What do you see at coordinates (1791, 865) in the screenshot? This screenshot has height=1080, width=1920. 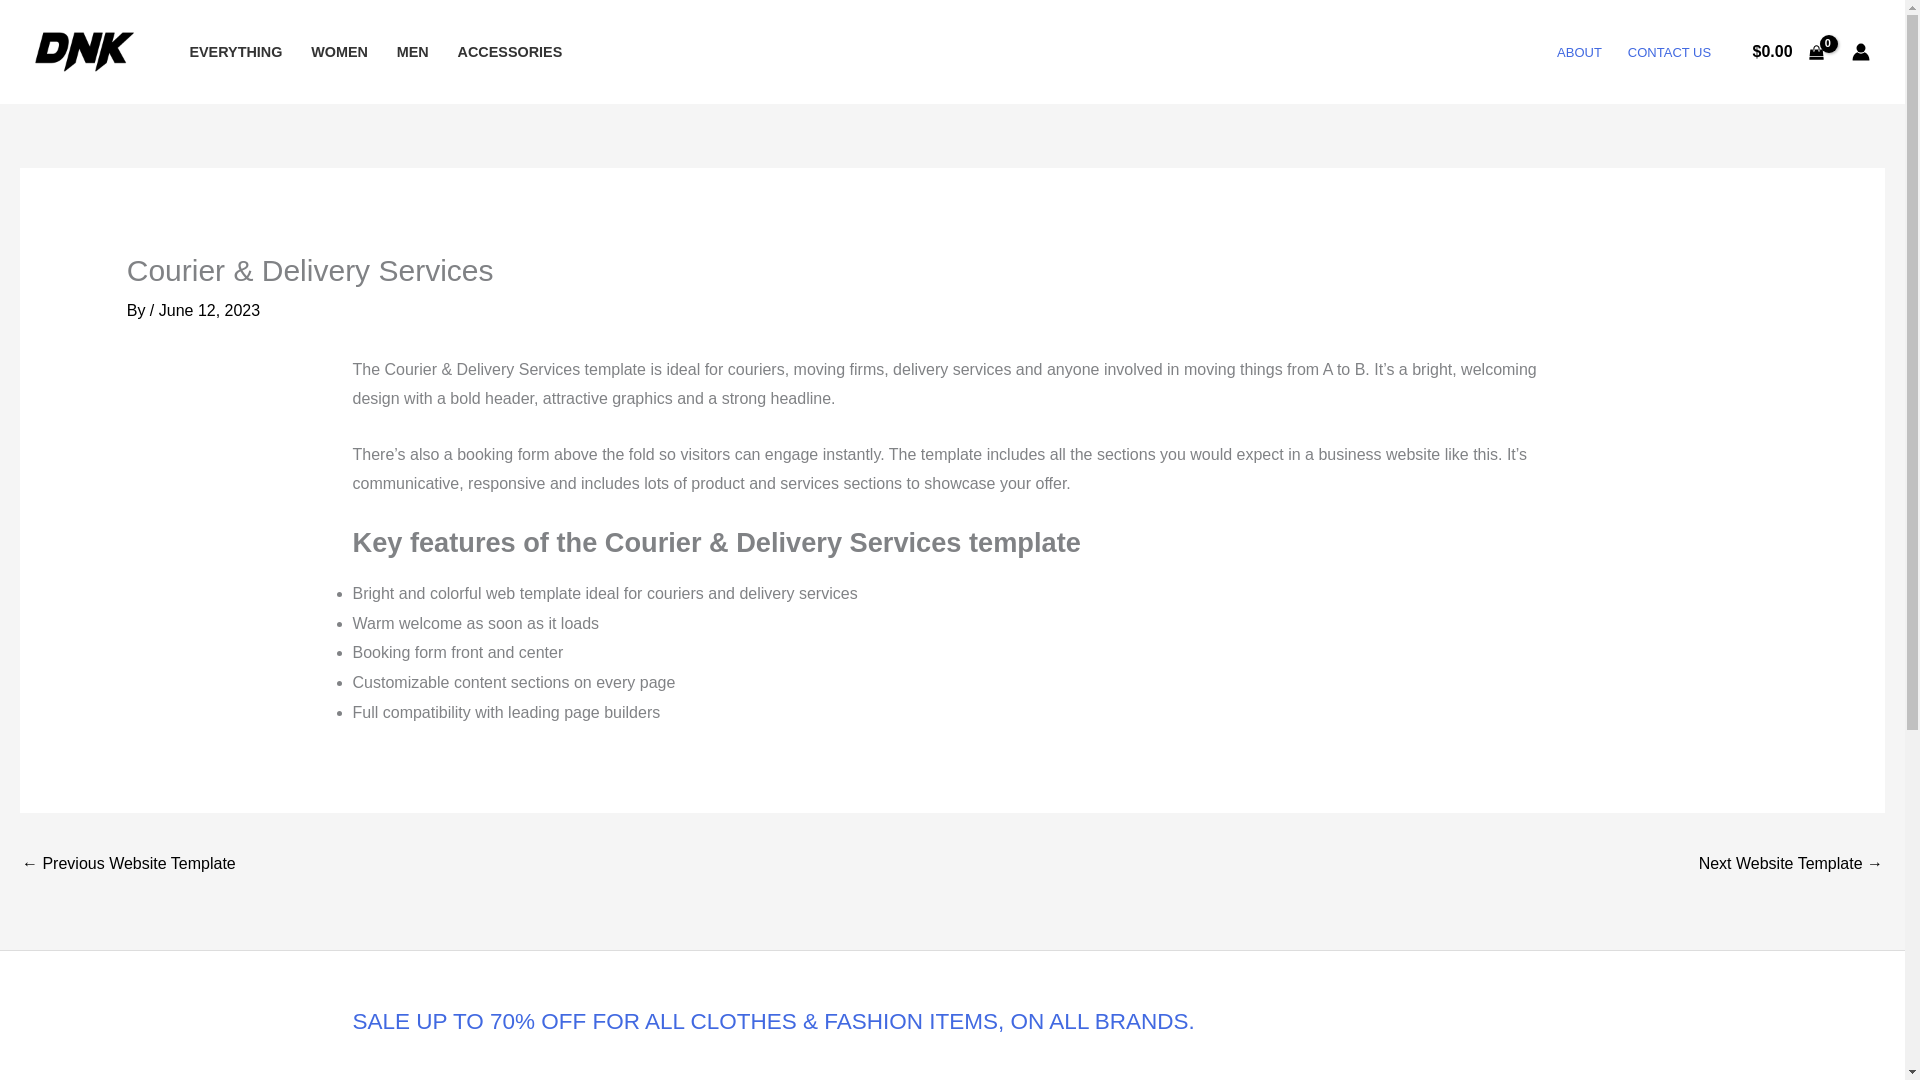 I see `Diagnostics Lab` at bounding box center [1791, 865].